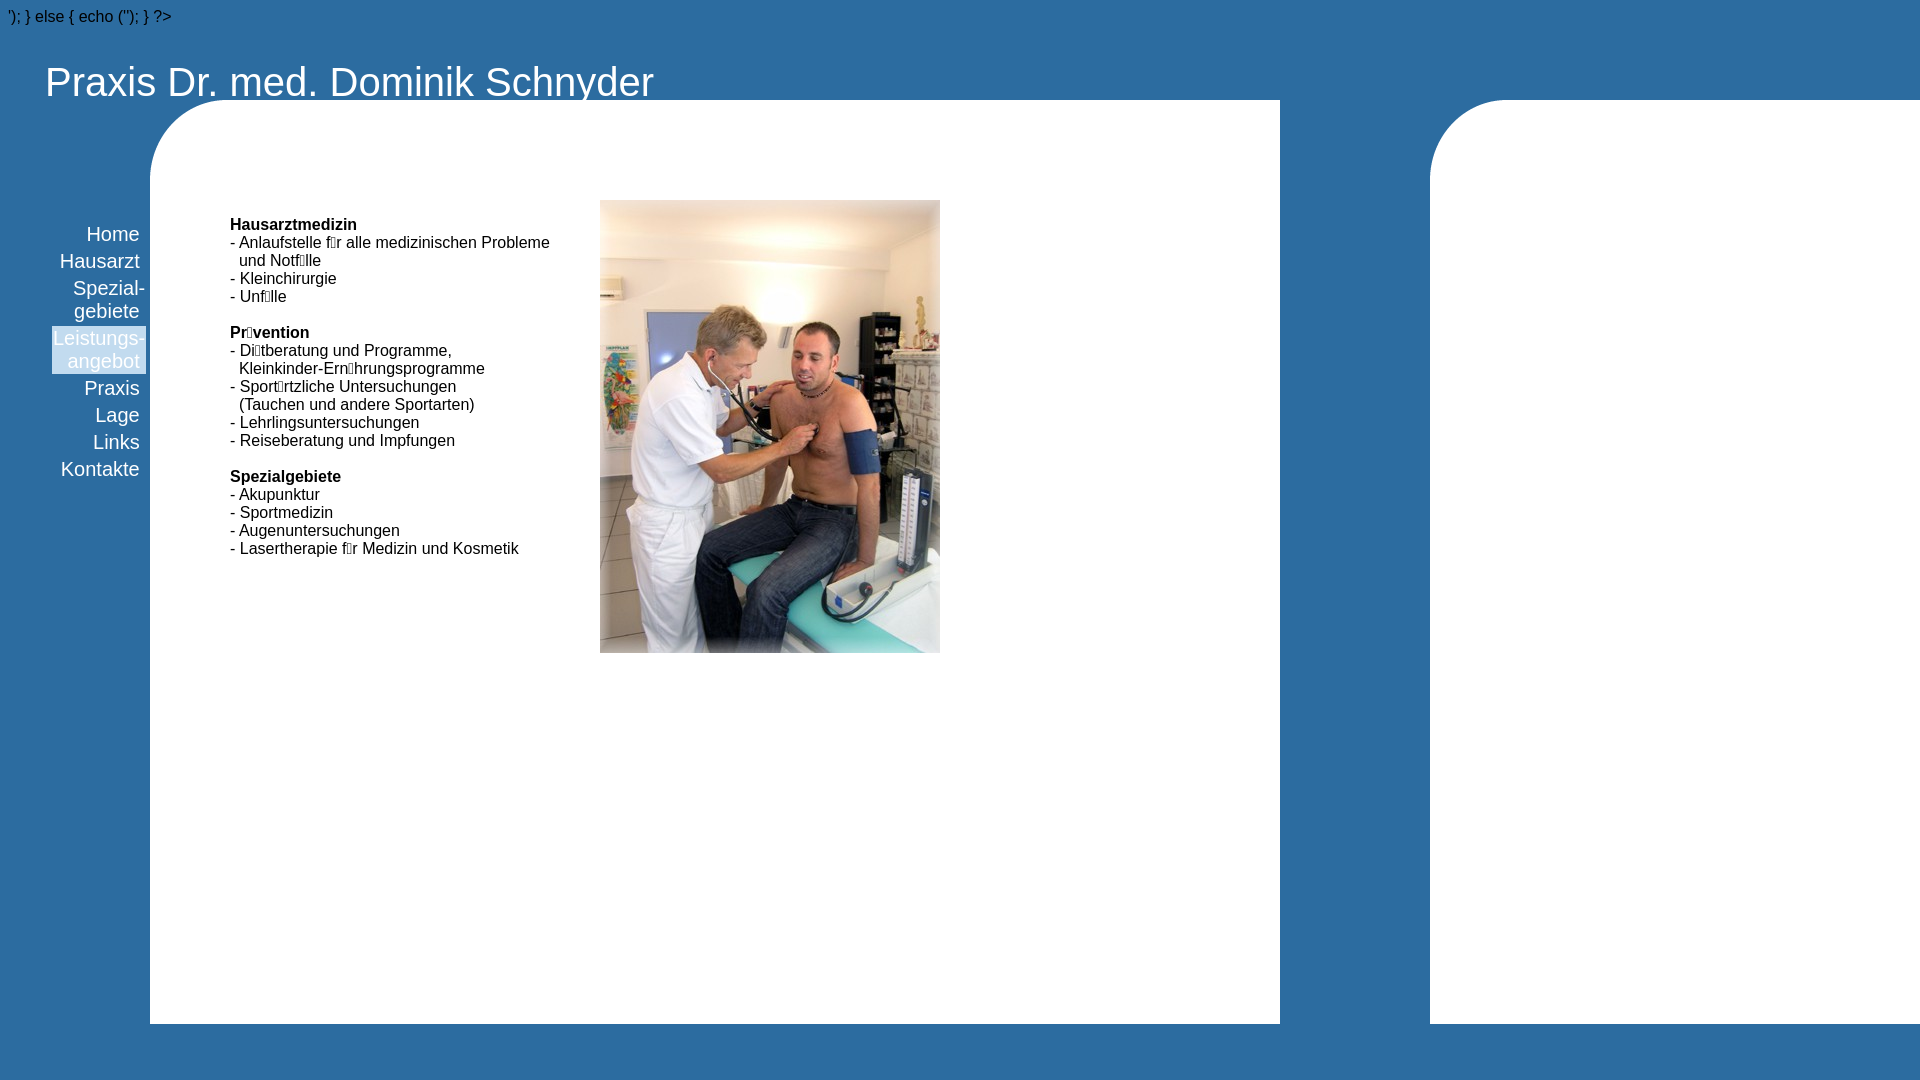 This screenshot has height=1080, width=1920. Describe the element at coordinates (104, 469) in the screenshot. I see `Kontakte ` at that location.